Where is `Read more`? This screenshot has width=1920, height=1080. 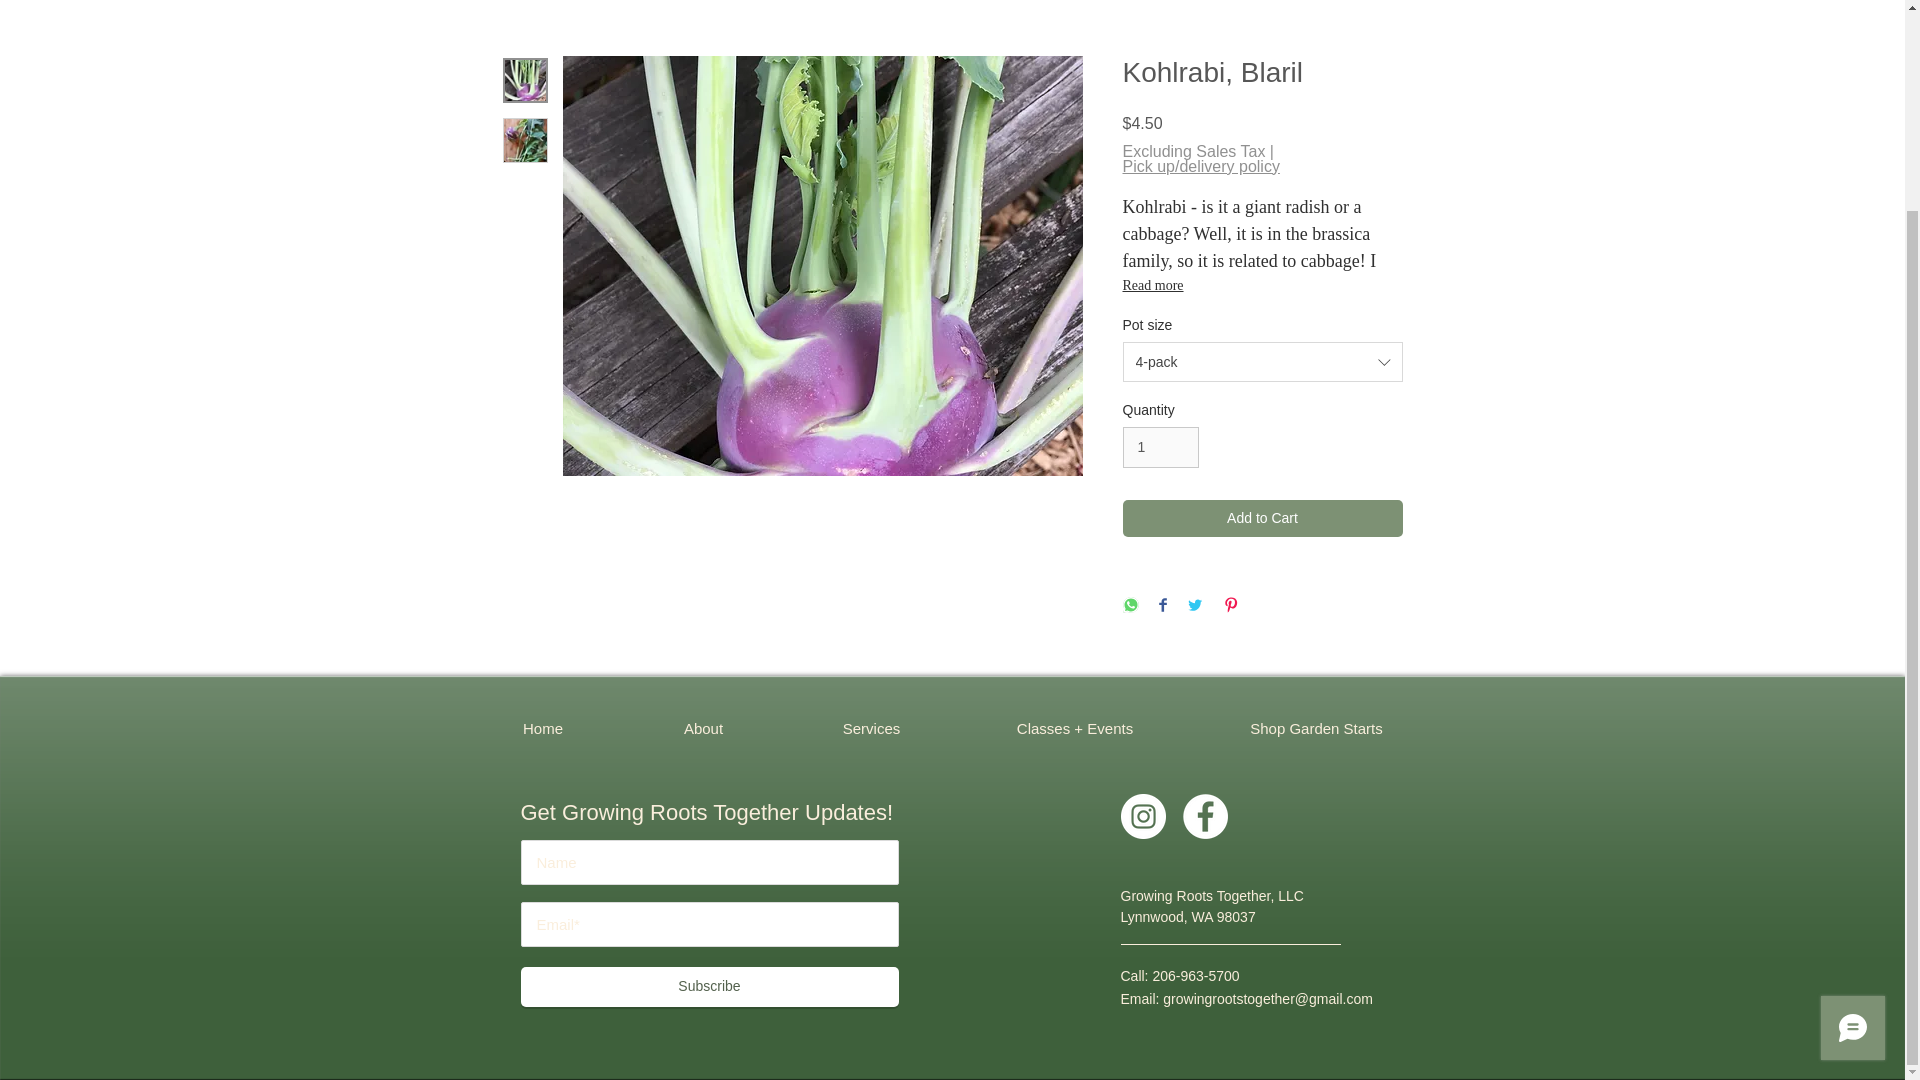 Read more is located at coordinates (1261, 286).